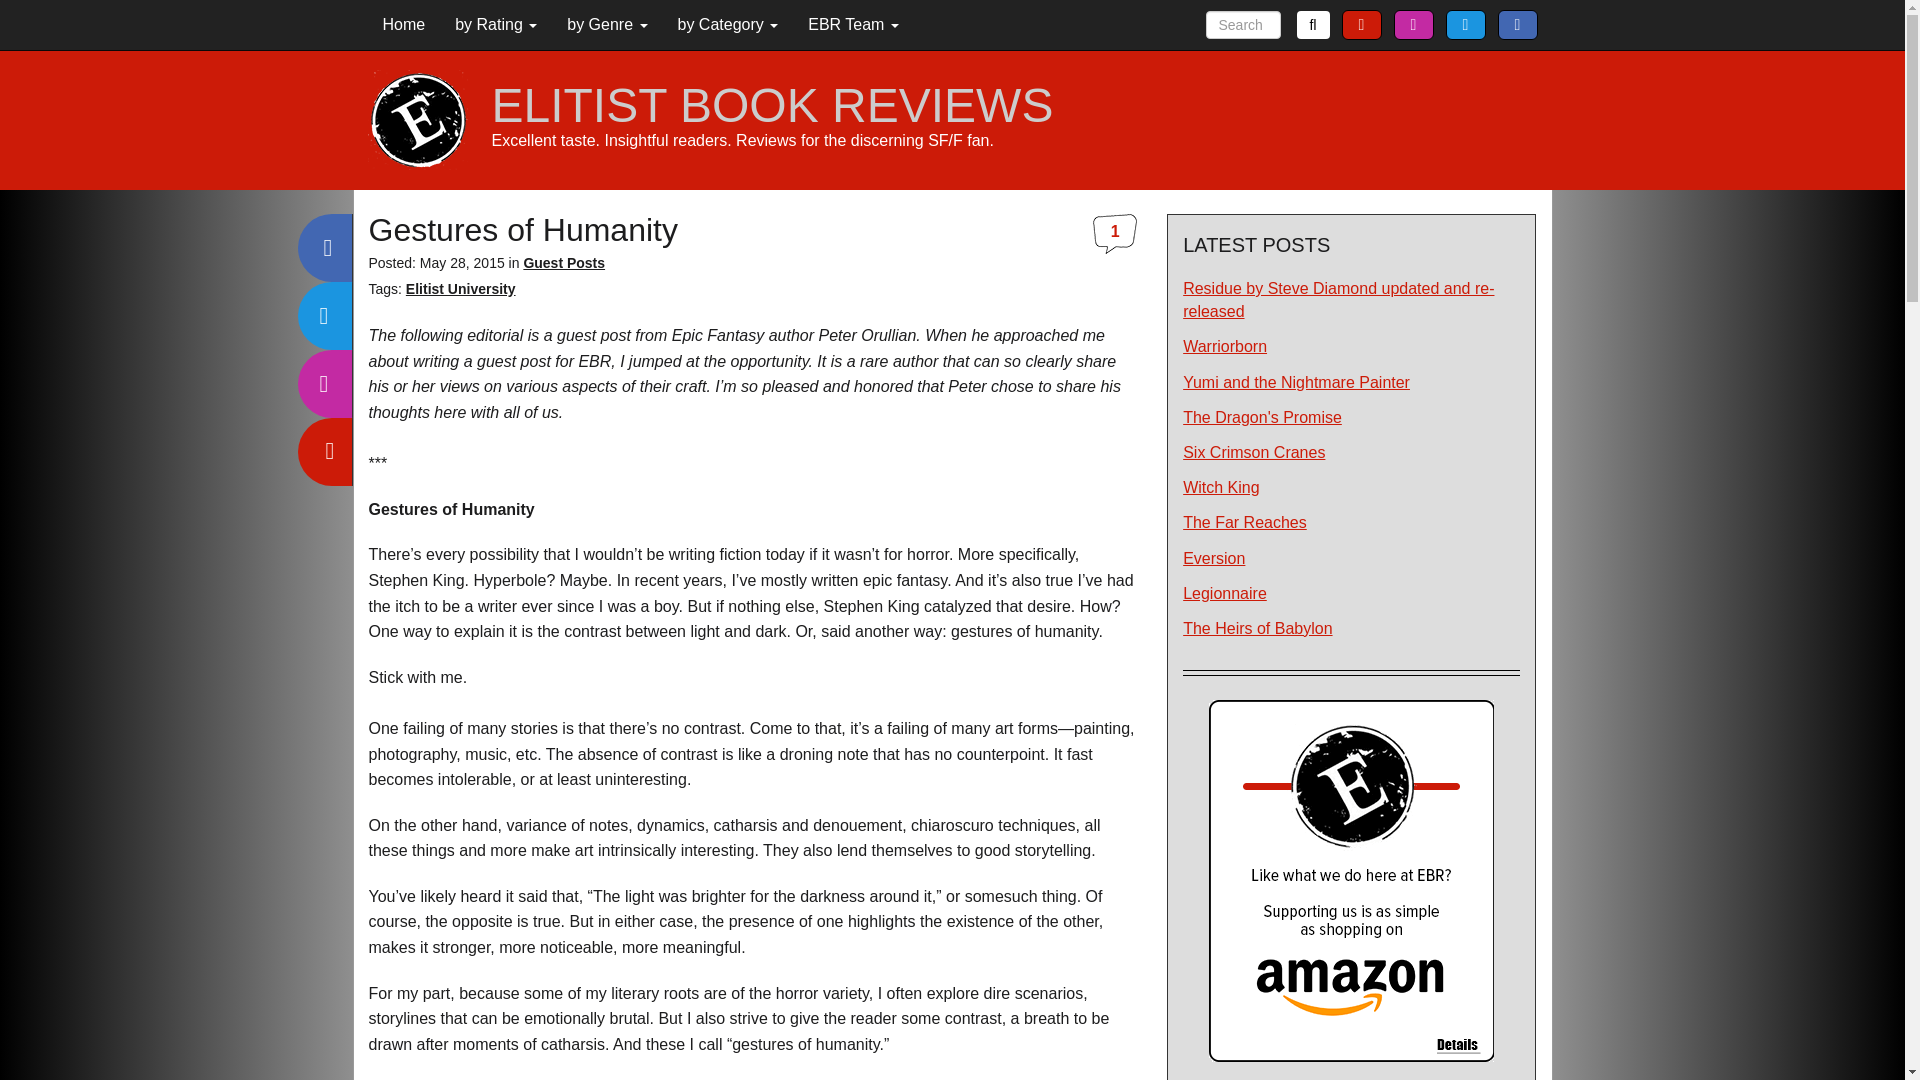 The image size is (1920, 1080). Describe the element at coordinates (607, 24) in the screenshot. I see `by Genre` at that location.